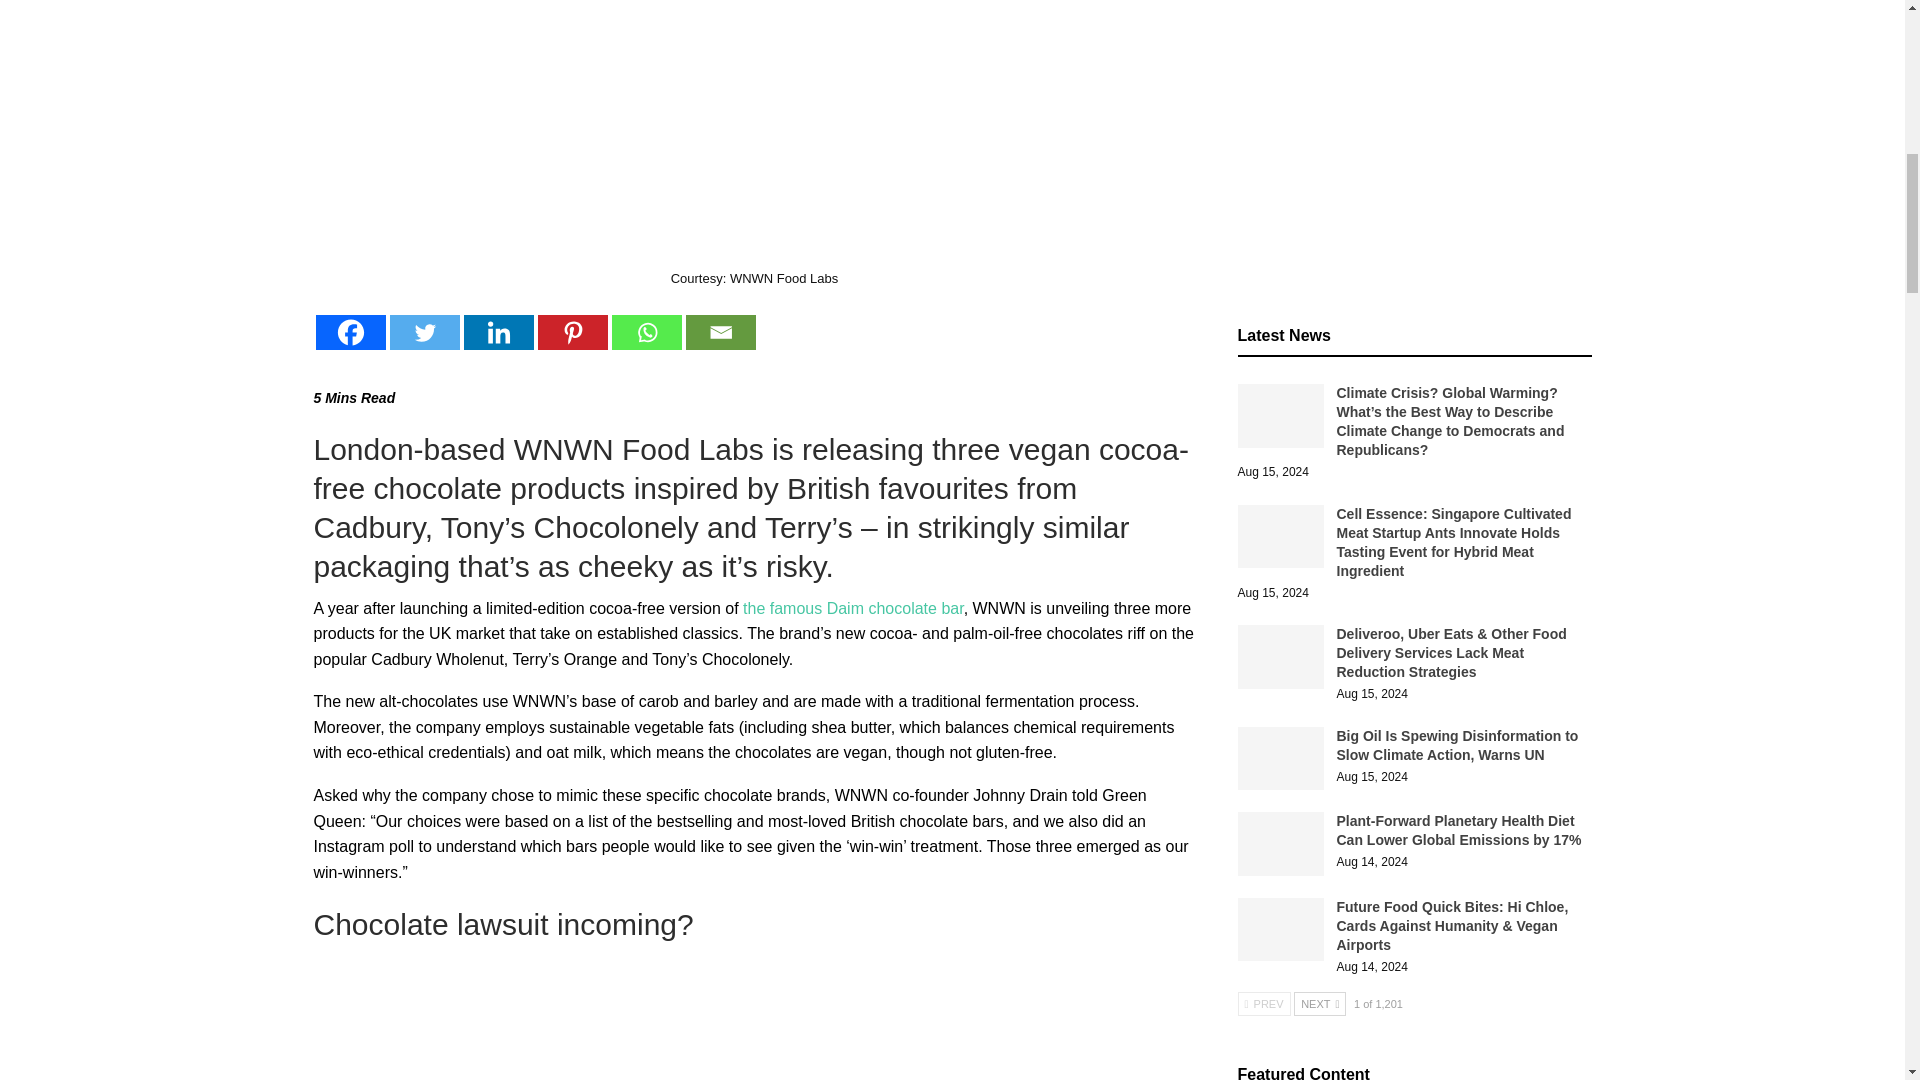  What do you see at coordinates (572, 332) in the screenshot?
I see `Pinterest` at bounding box center [572, 332].